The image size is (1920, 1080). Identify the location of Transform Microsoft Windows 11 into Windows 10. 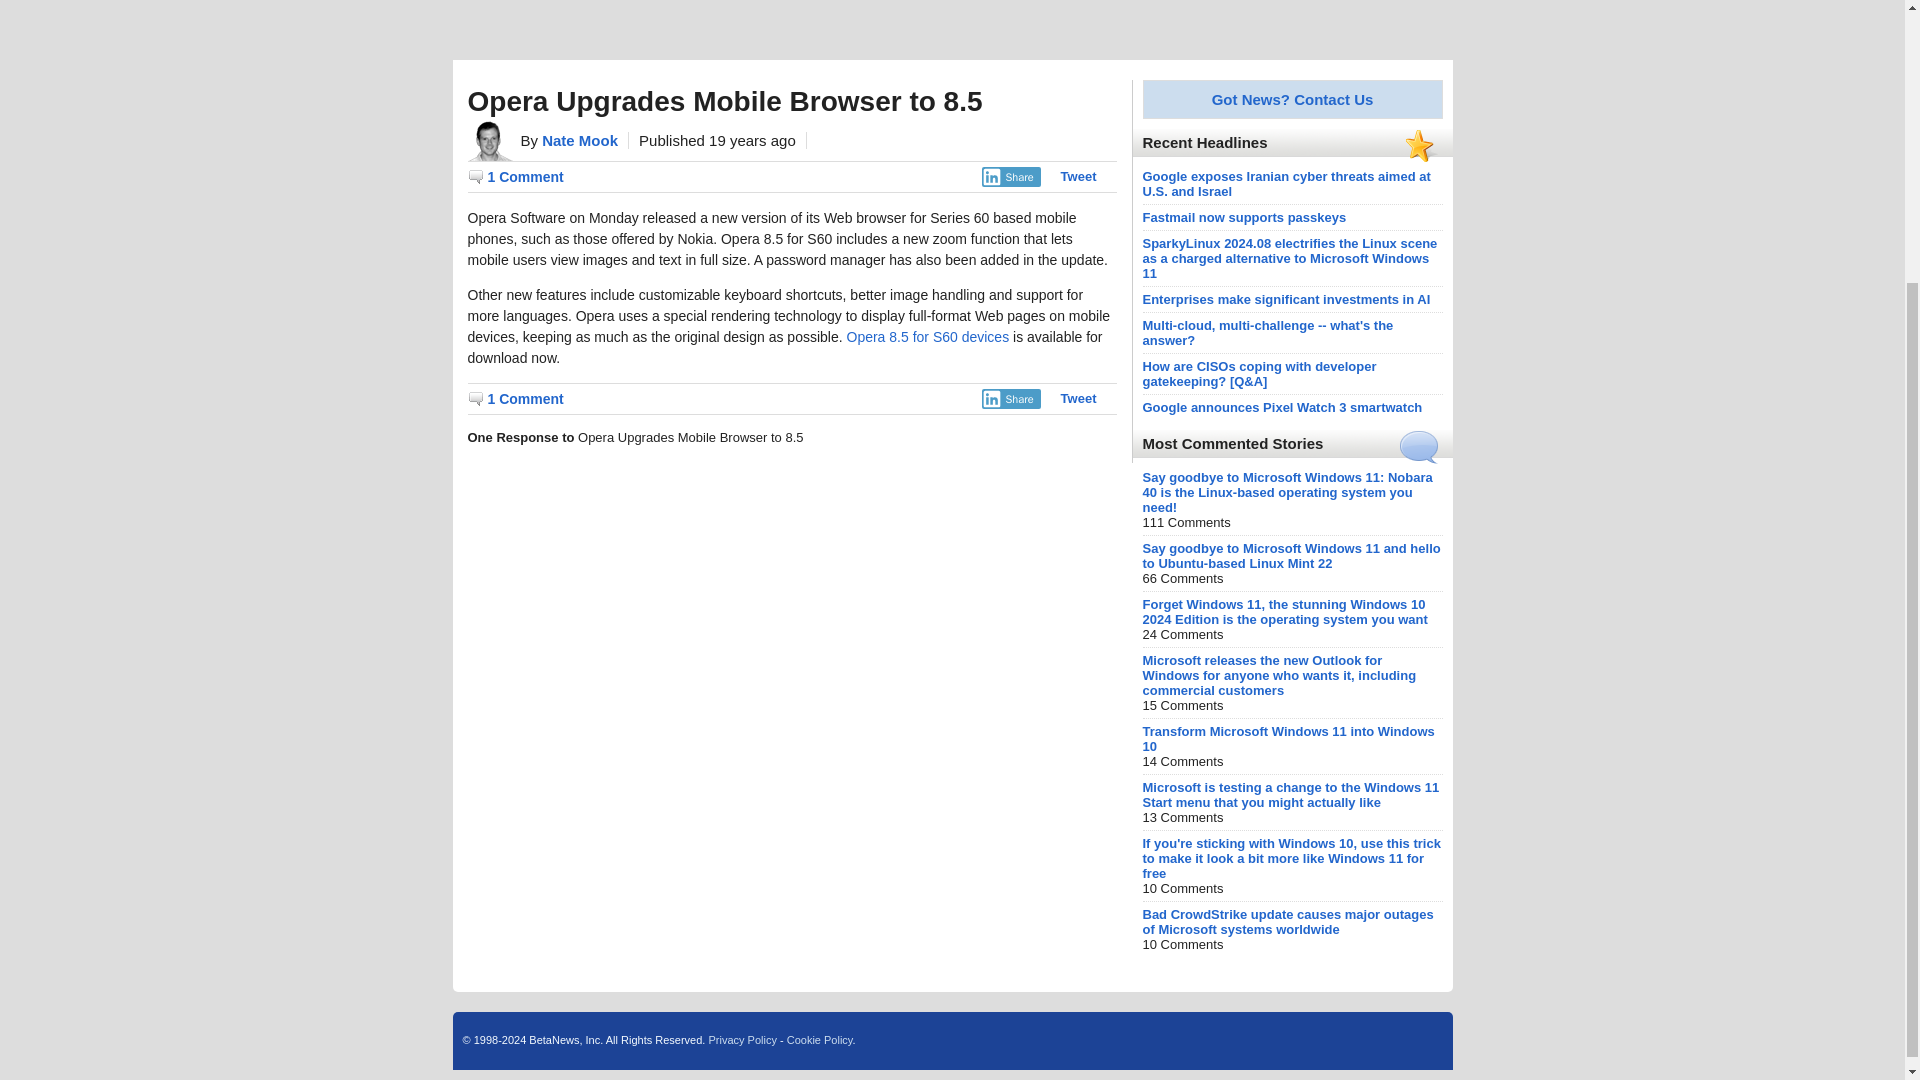
(1288, 738).